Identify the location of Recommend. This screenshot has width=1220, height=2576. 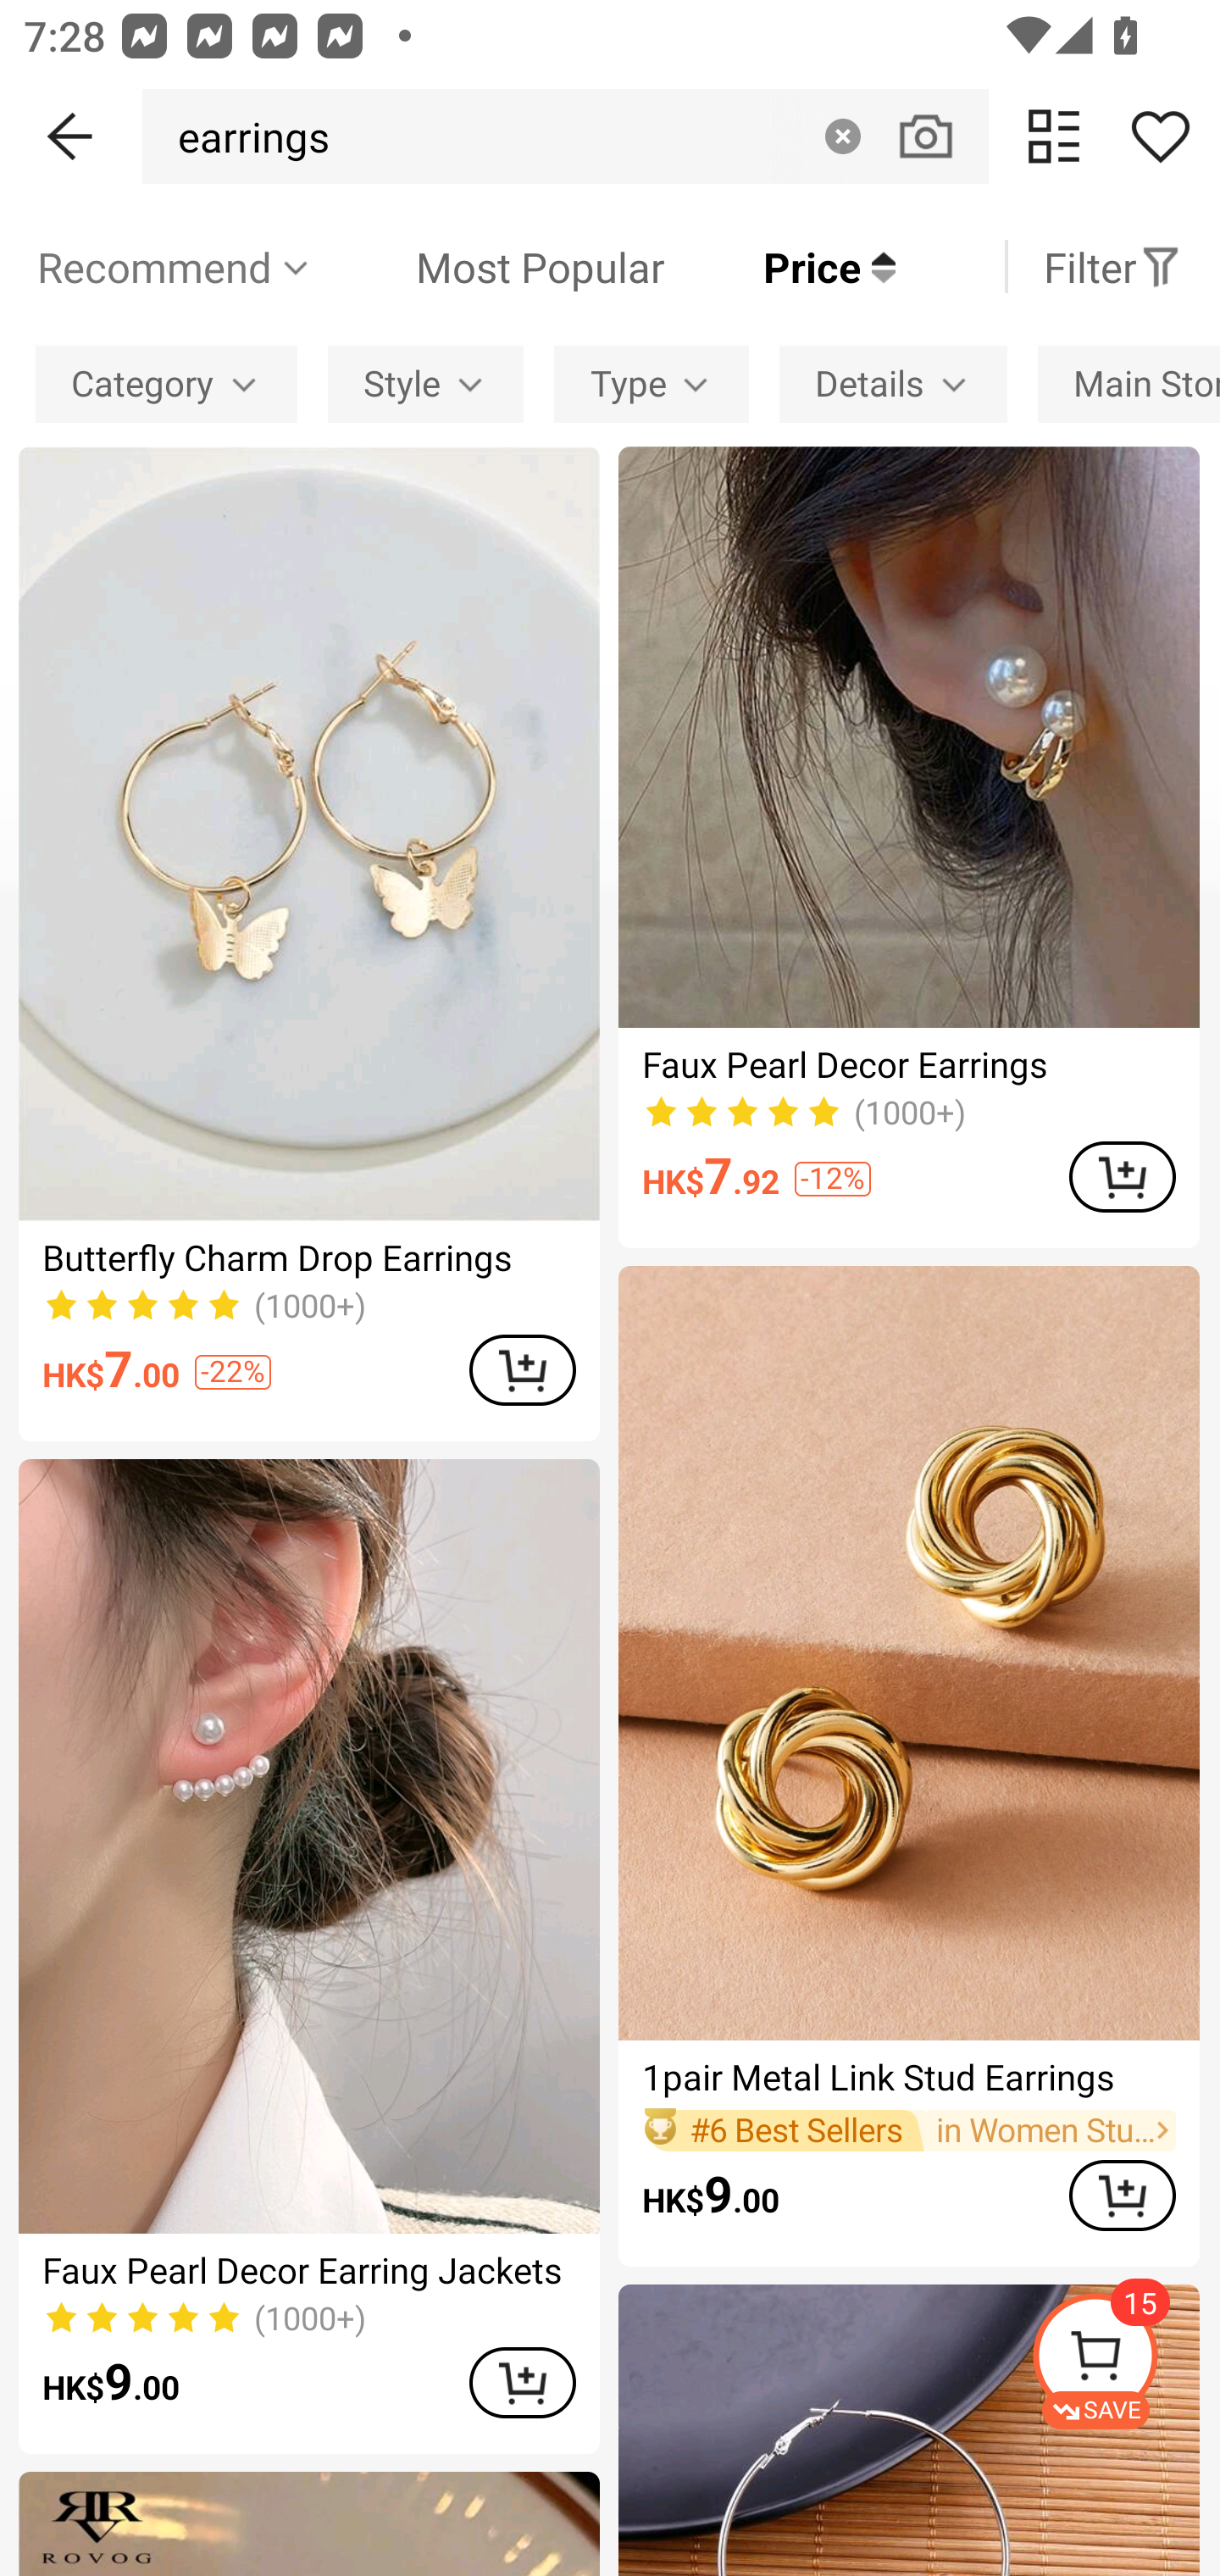
(175, 266).